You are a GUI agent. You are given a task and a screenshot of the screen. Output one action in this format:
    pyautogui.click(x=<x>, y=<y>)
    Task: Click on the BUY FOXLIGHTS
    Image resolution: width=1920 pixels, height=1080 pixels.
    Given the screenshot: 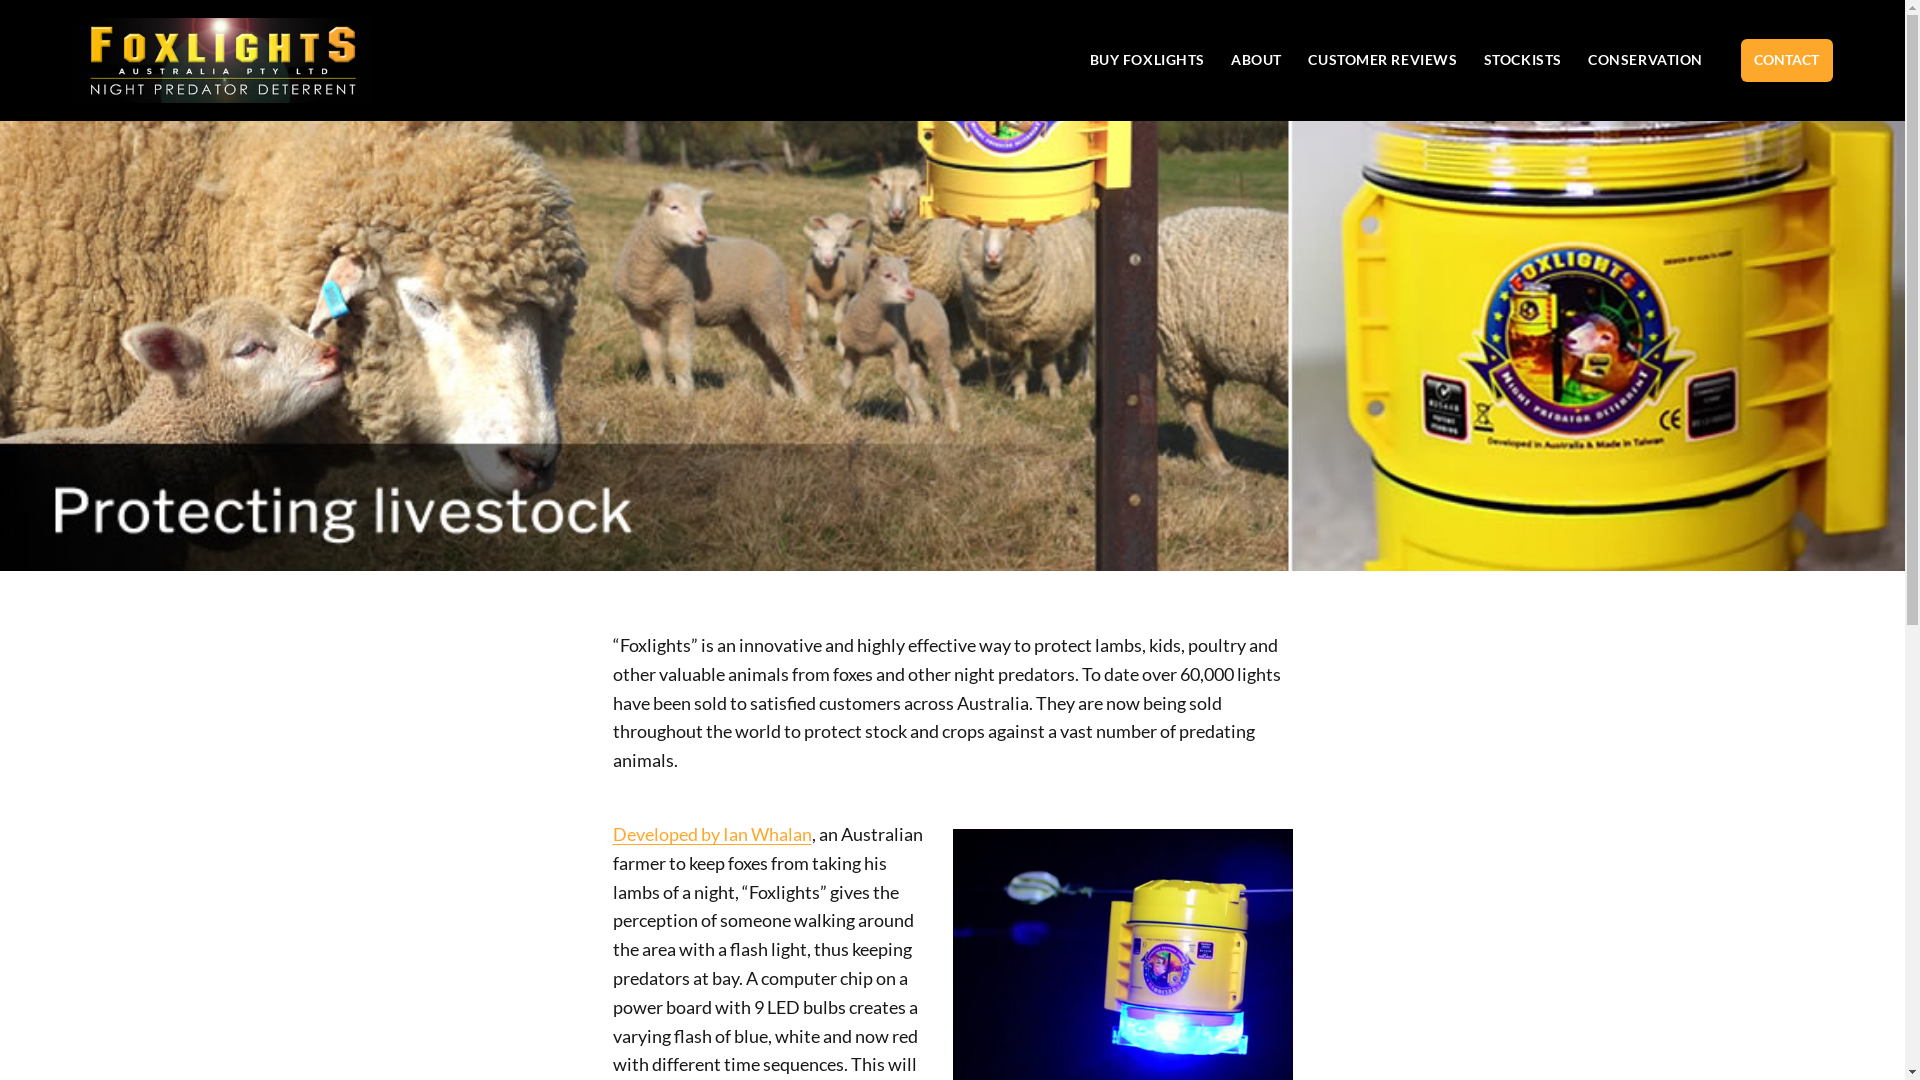 What is the action you would take?
    pyautogui.click(x=1147, y=60)
    